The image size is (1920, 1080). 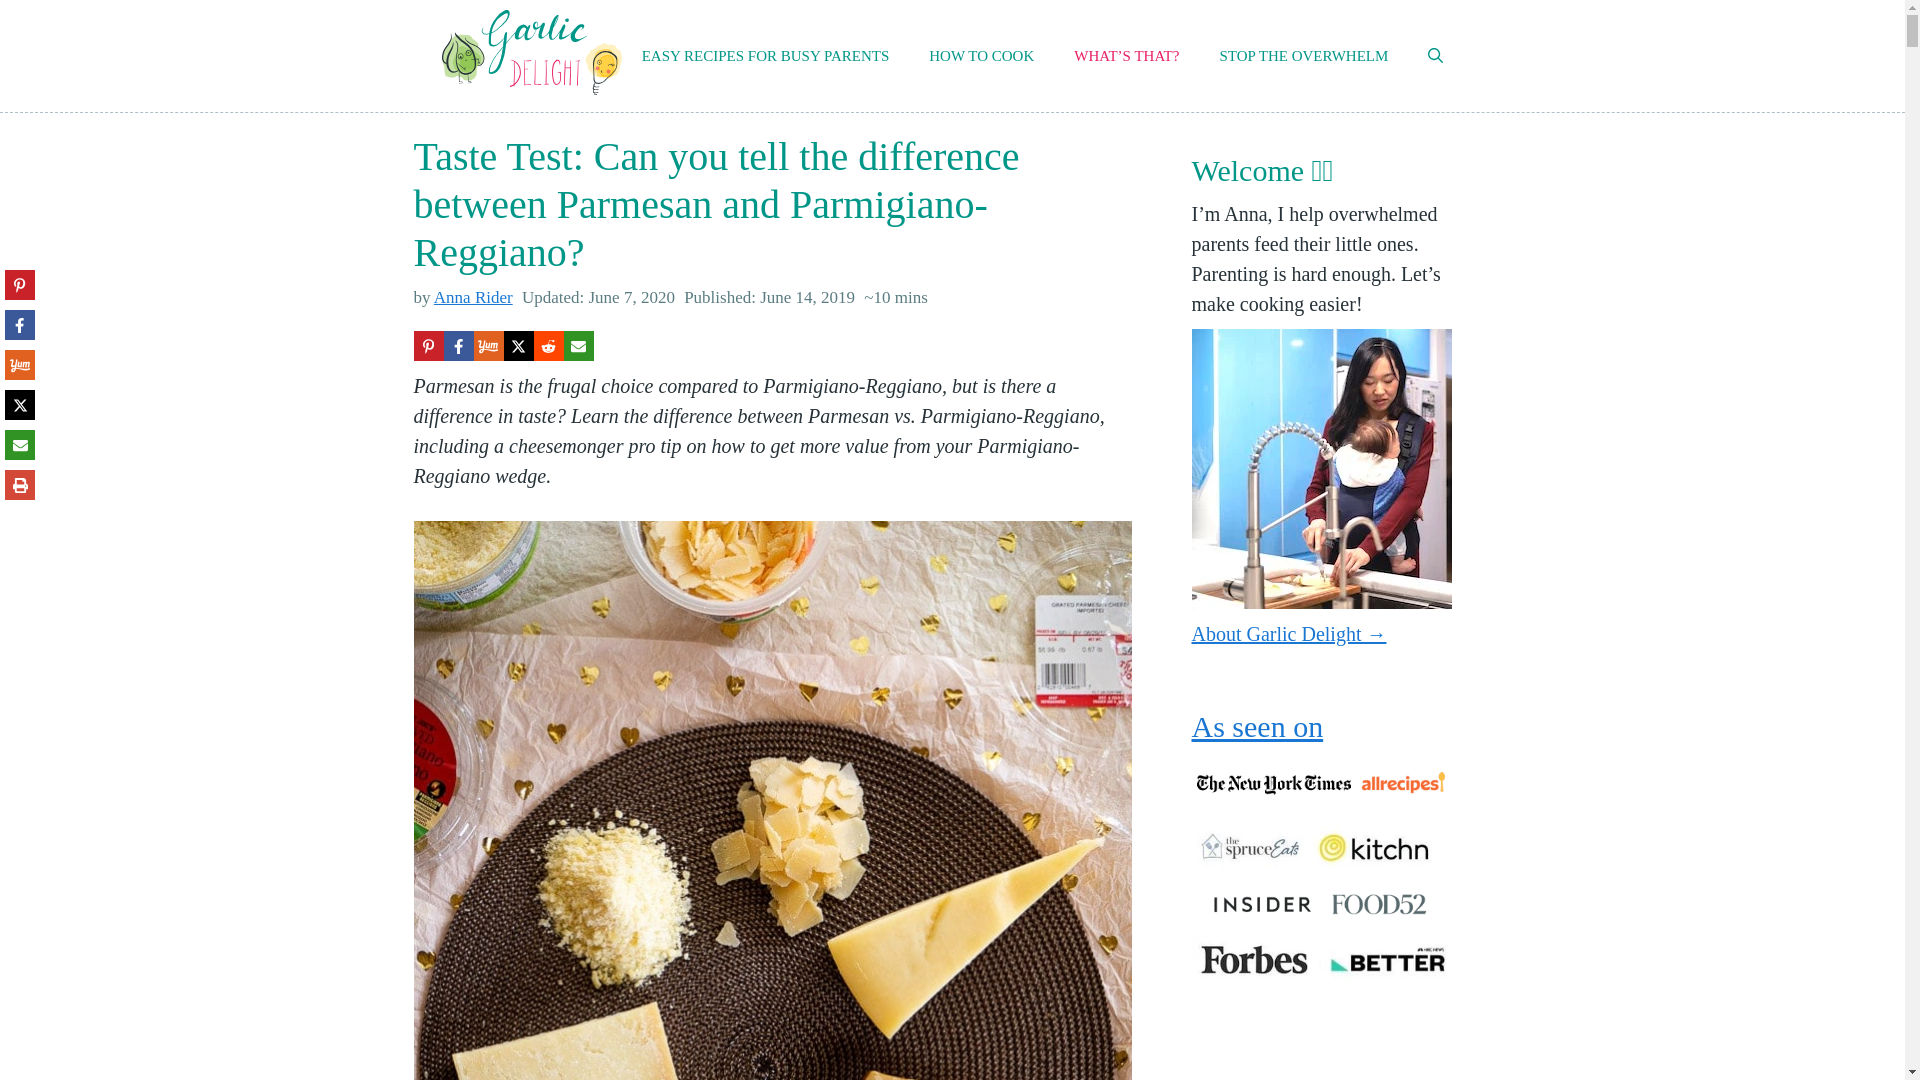 What do you see at coordinates (766, 56) in the screenshot?
I see `EASY RECIPES FOR BUSY PARENTS` at bounding box center [766, 56].